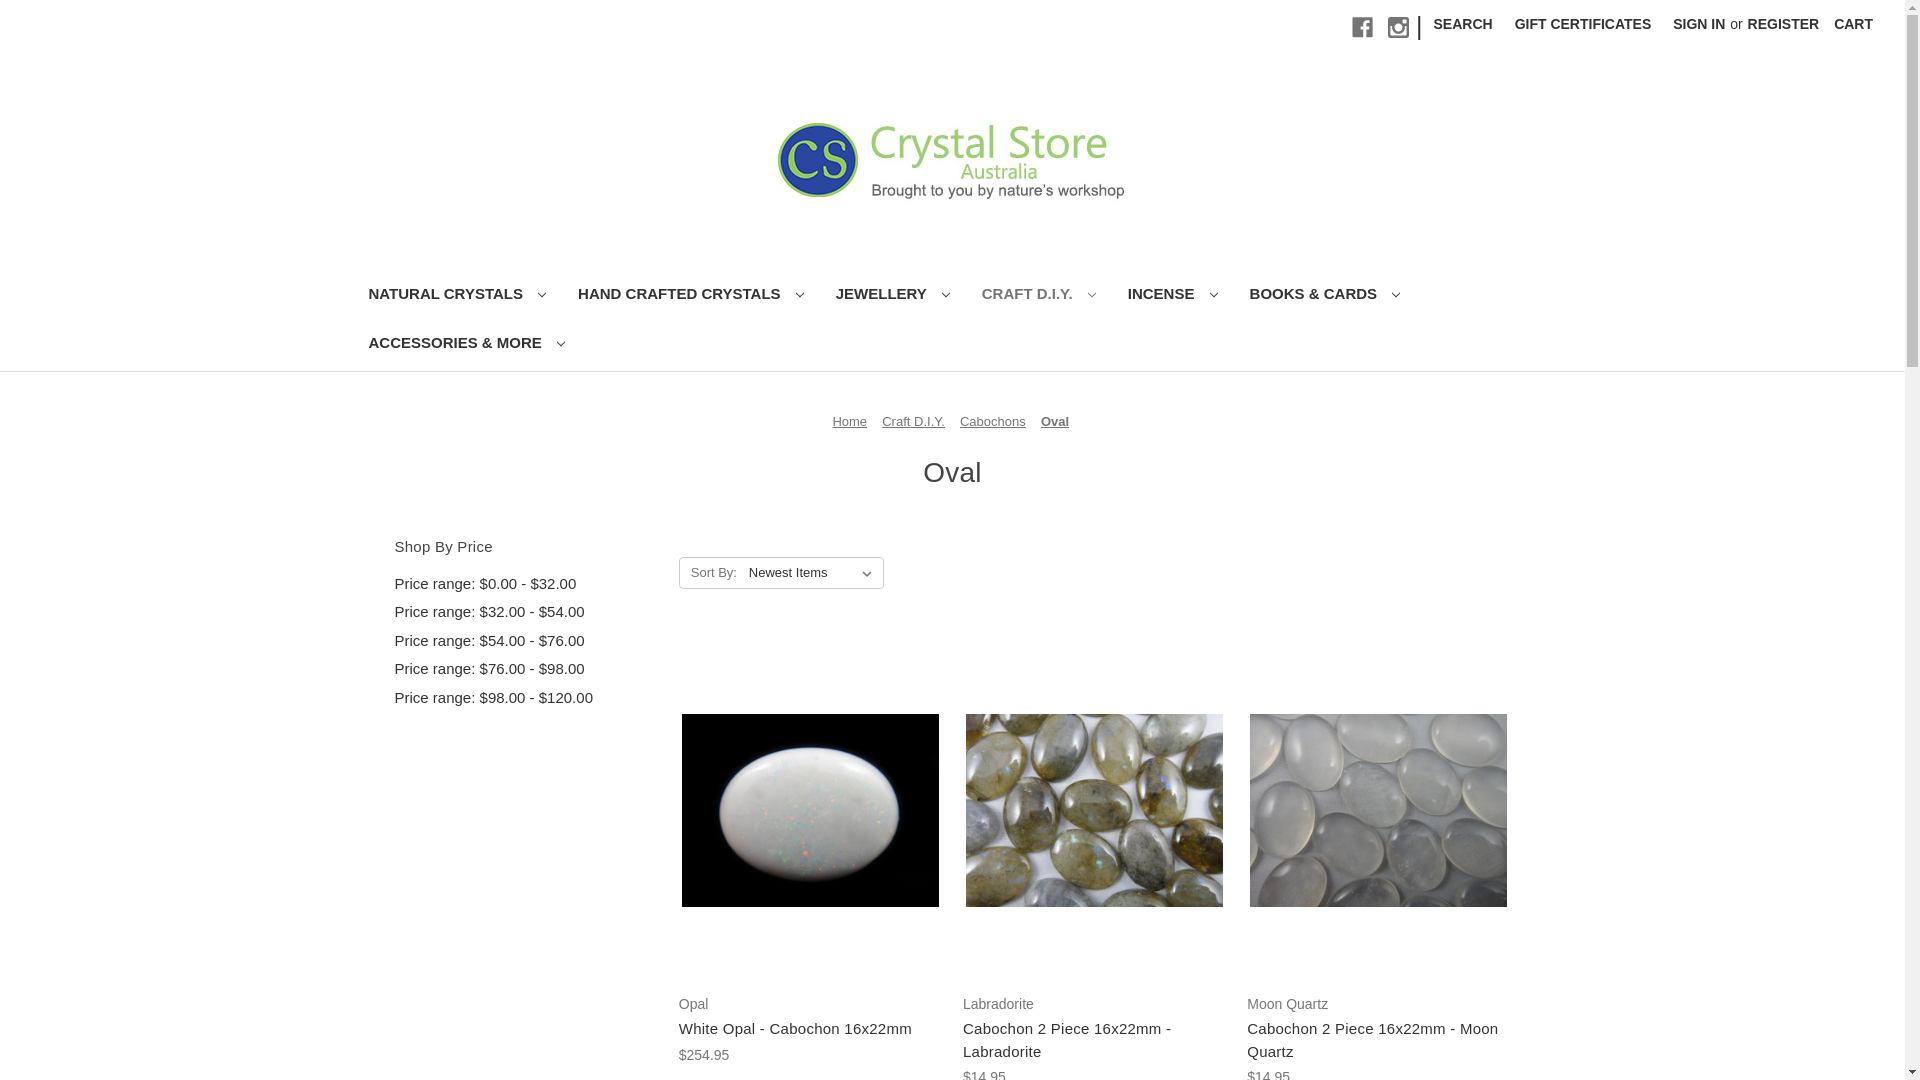 The height and width of the screenshot is (1080, 1920). I want to click on Price range: $98.00 - $120.00, so click(526, 698).